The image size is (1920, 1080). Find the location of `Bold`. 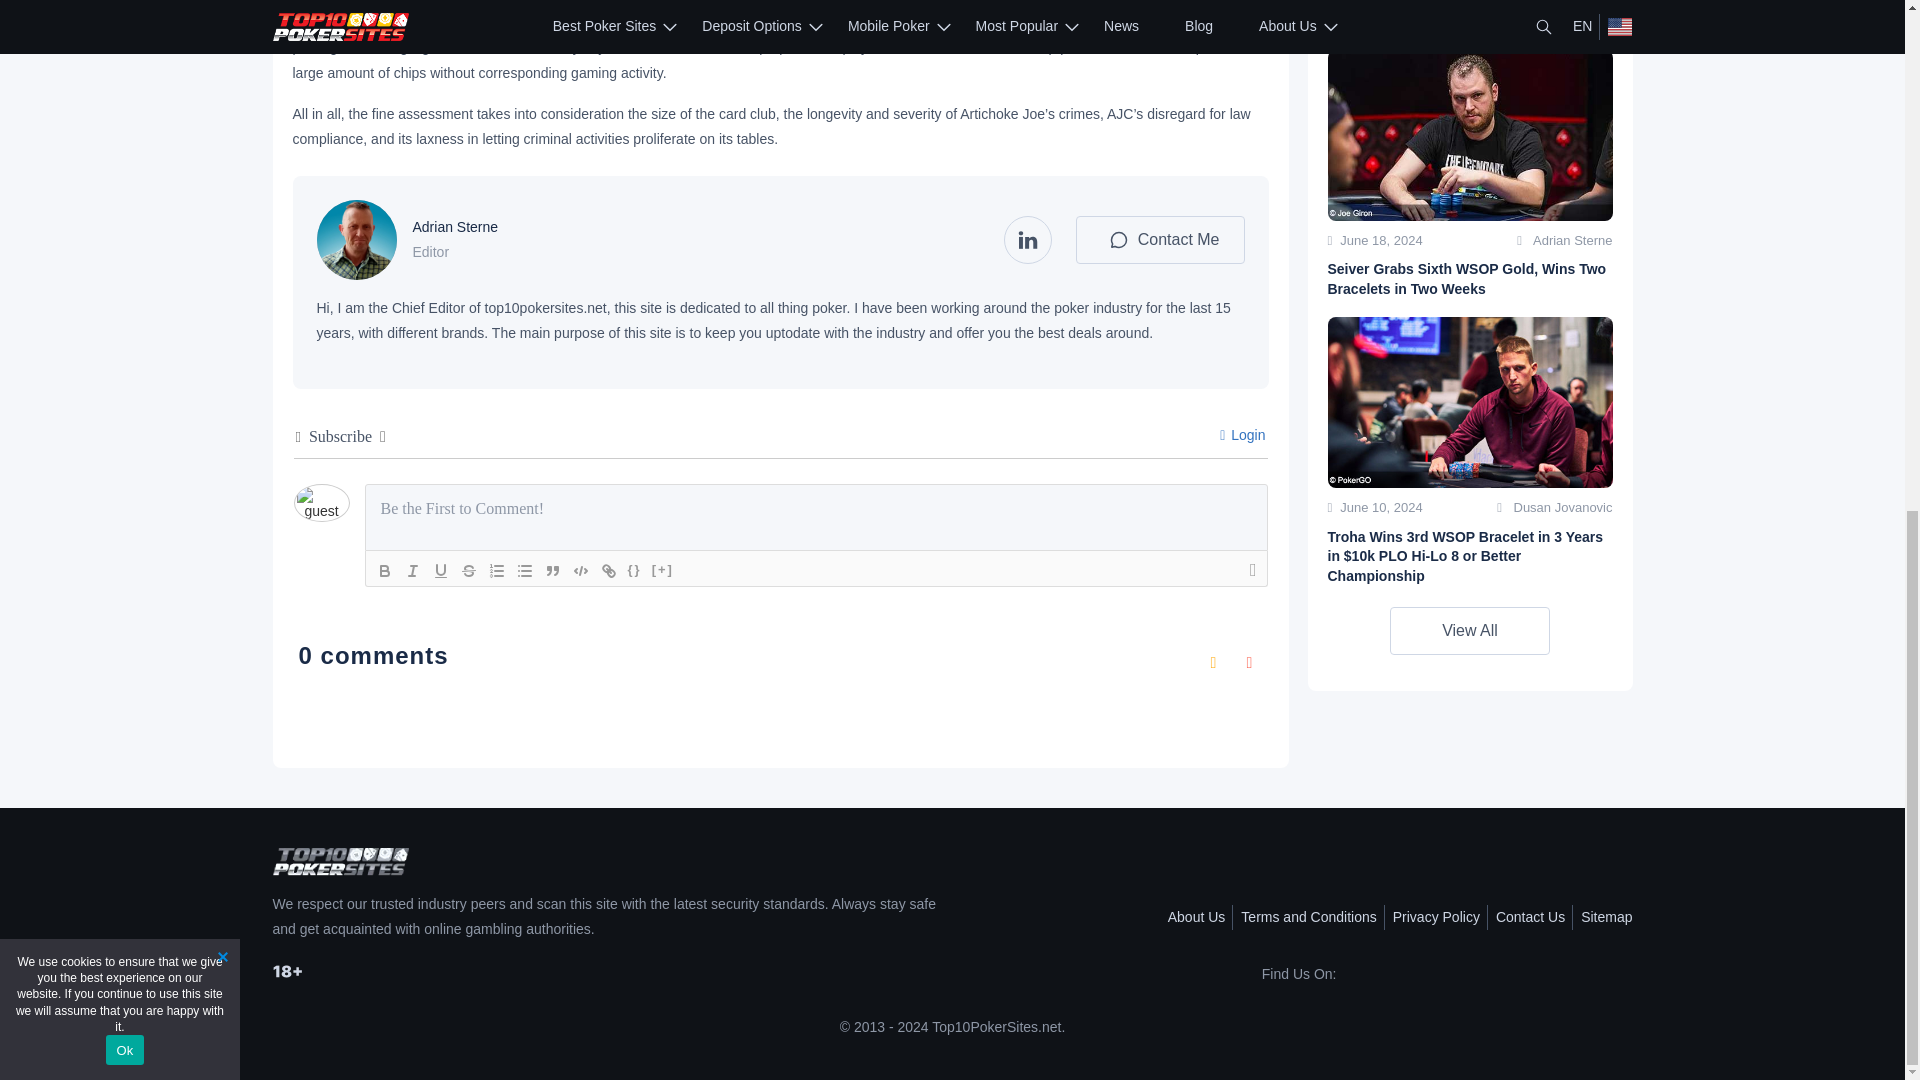

Bold is located at coordinates (384, 571).